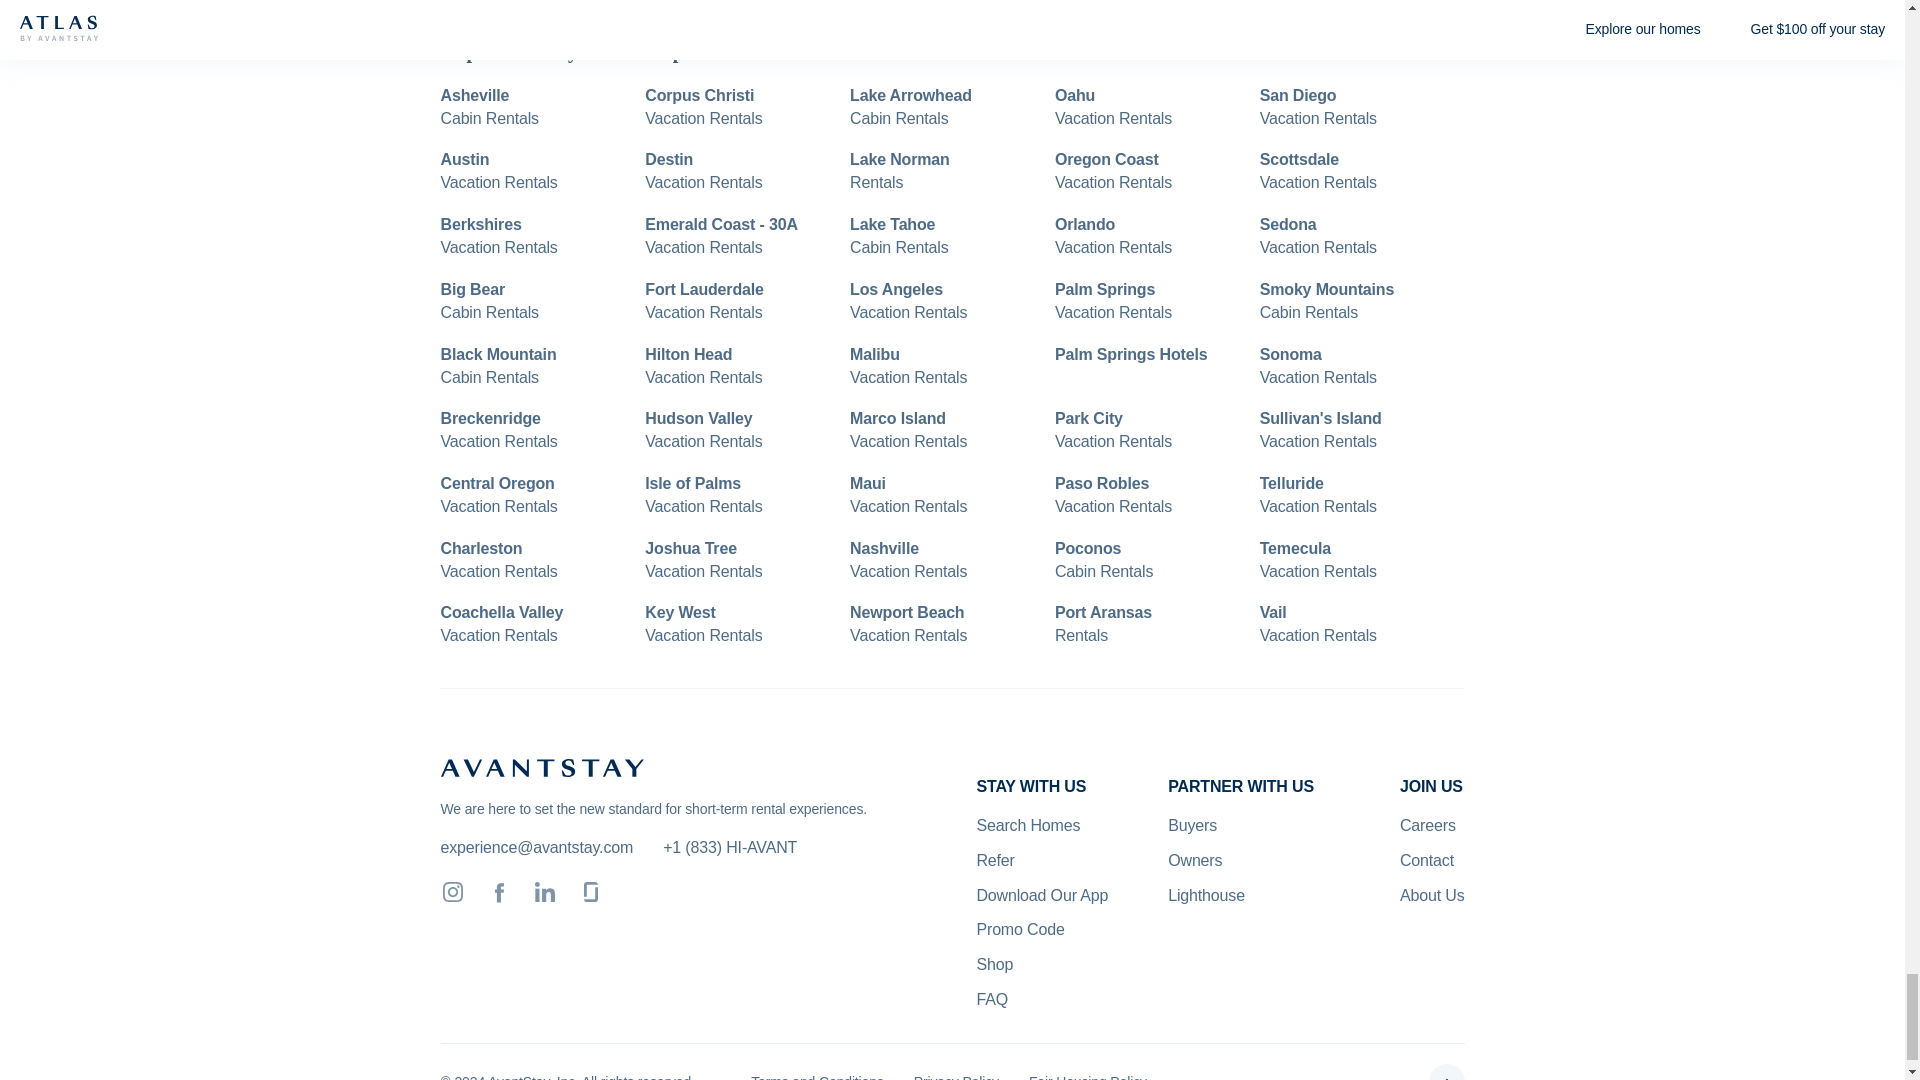  What do you see at coordinates (590, 892) in the screenshot?
I see `Glassdoor` at bounding box center [590, 892].